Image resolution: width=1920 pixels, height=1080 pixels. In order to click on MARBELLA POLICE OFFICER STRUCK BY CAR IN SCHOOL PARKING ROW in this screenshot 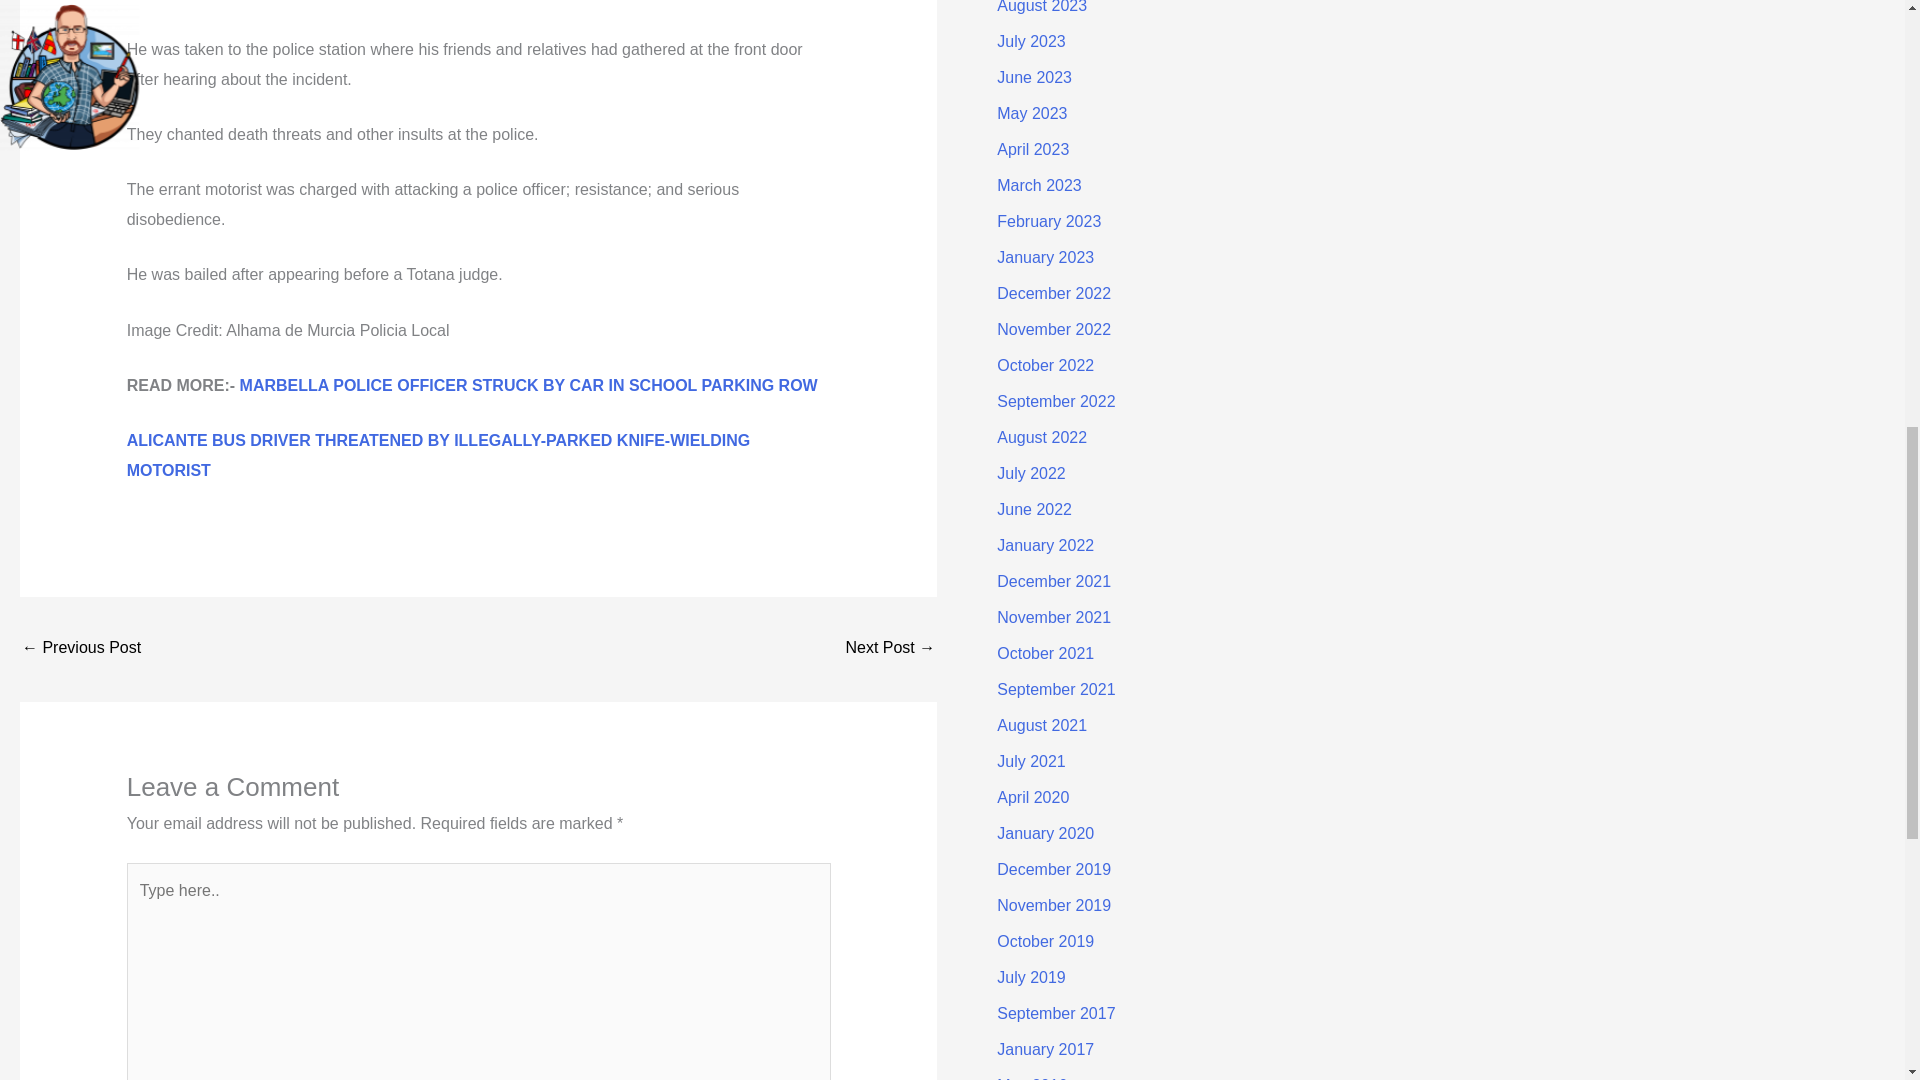, I will do `click(528, 385)`.